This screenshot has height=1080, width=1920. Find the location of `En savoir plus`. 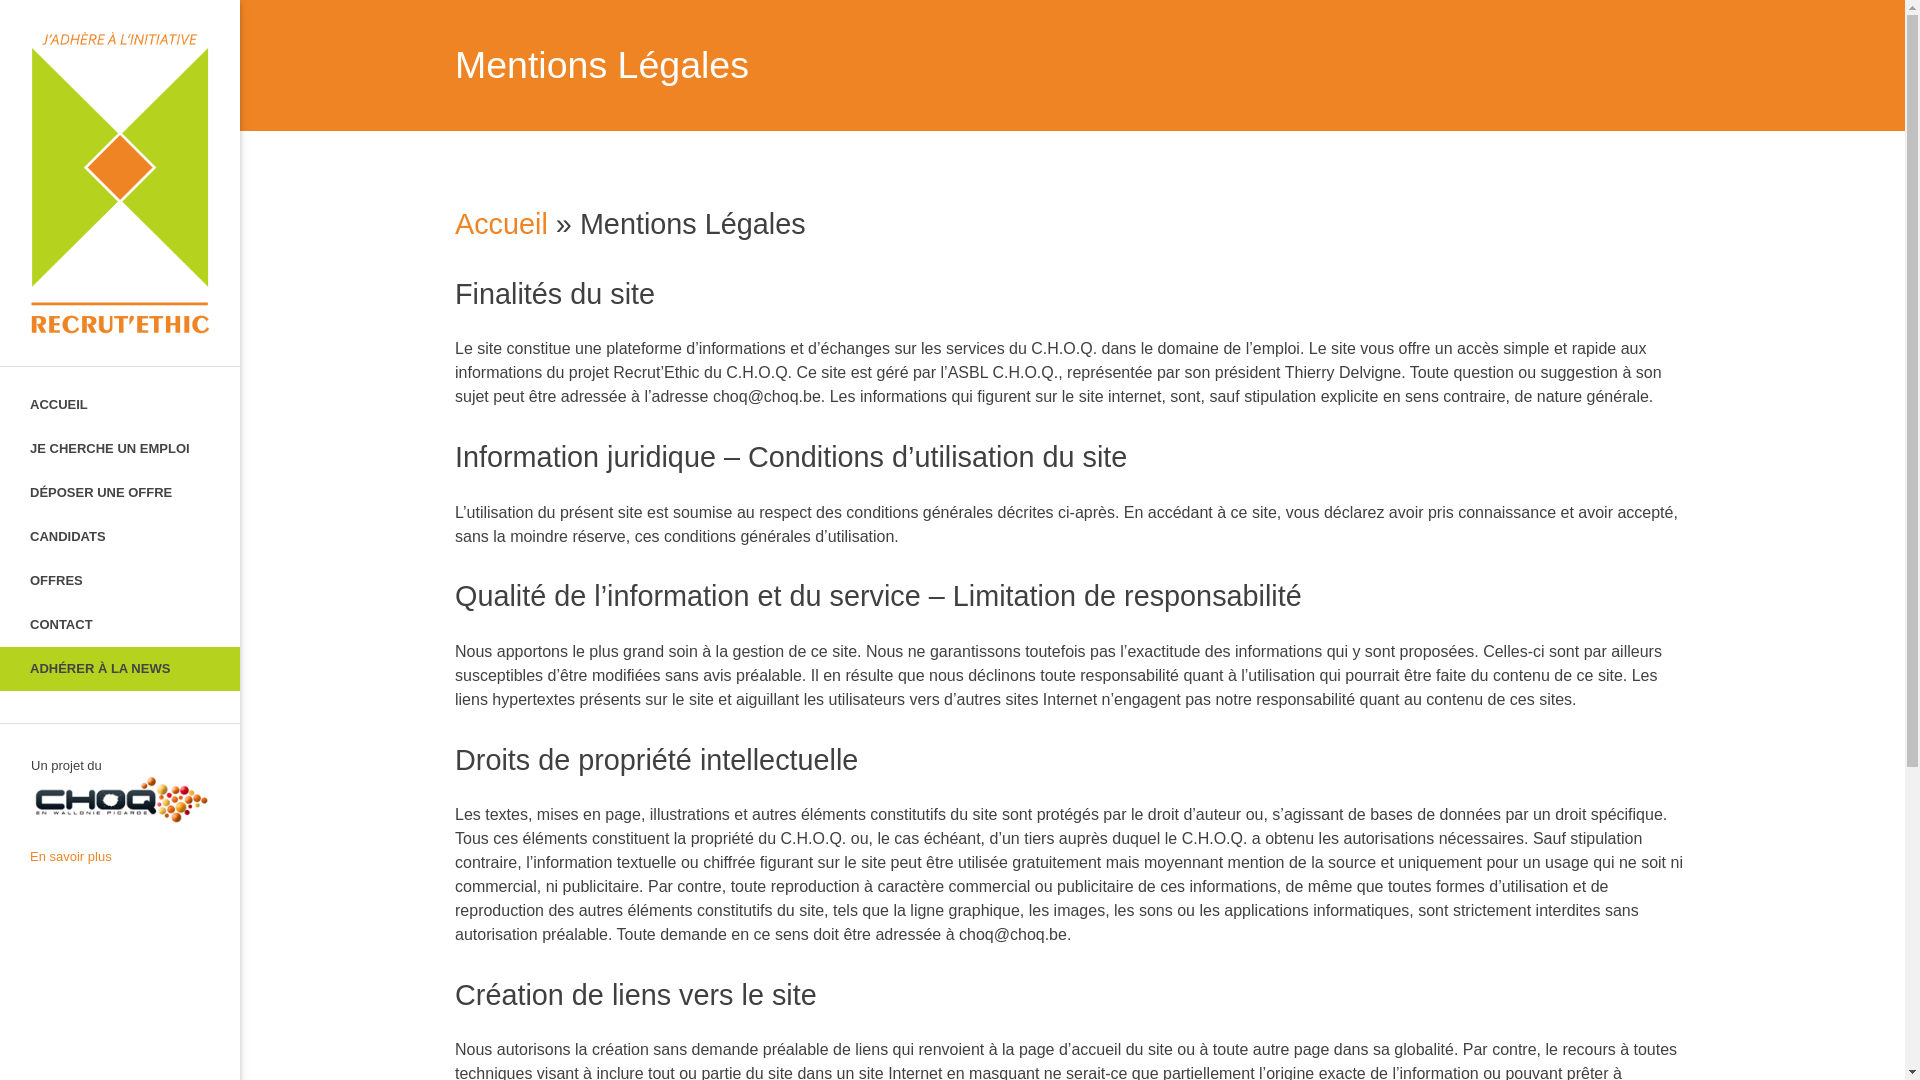

En savoir plus is located at coordinates (120, 857).